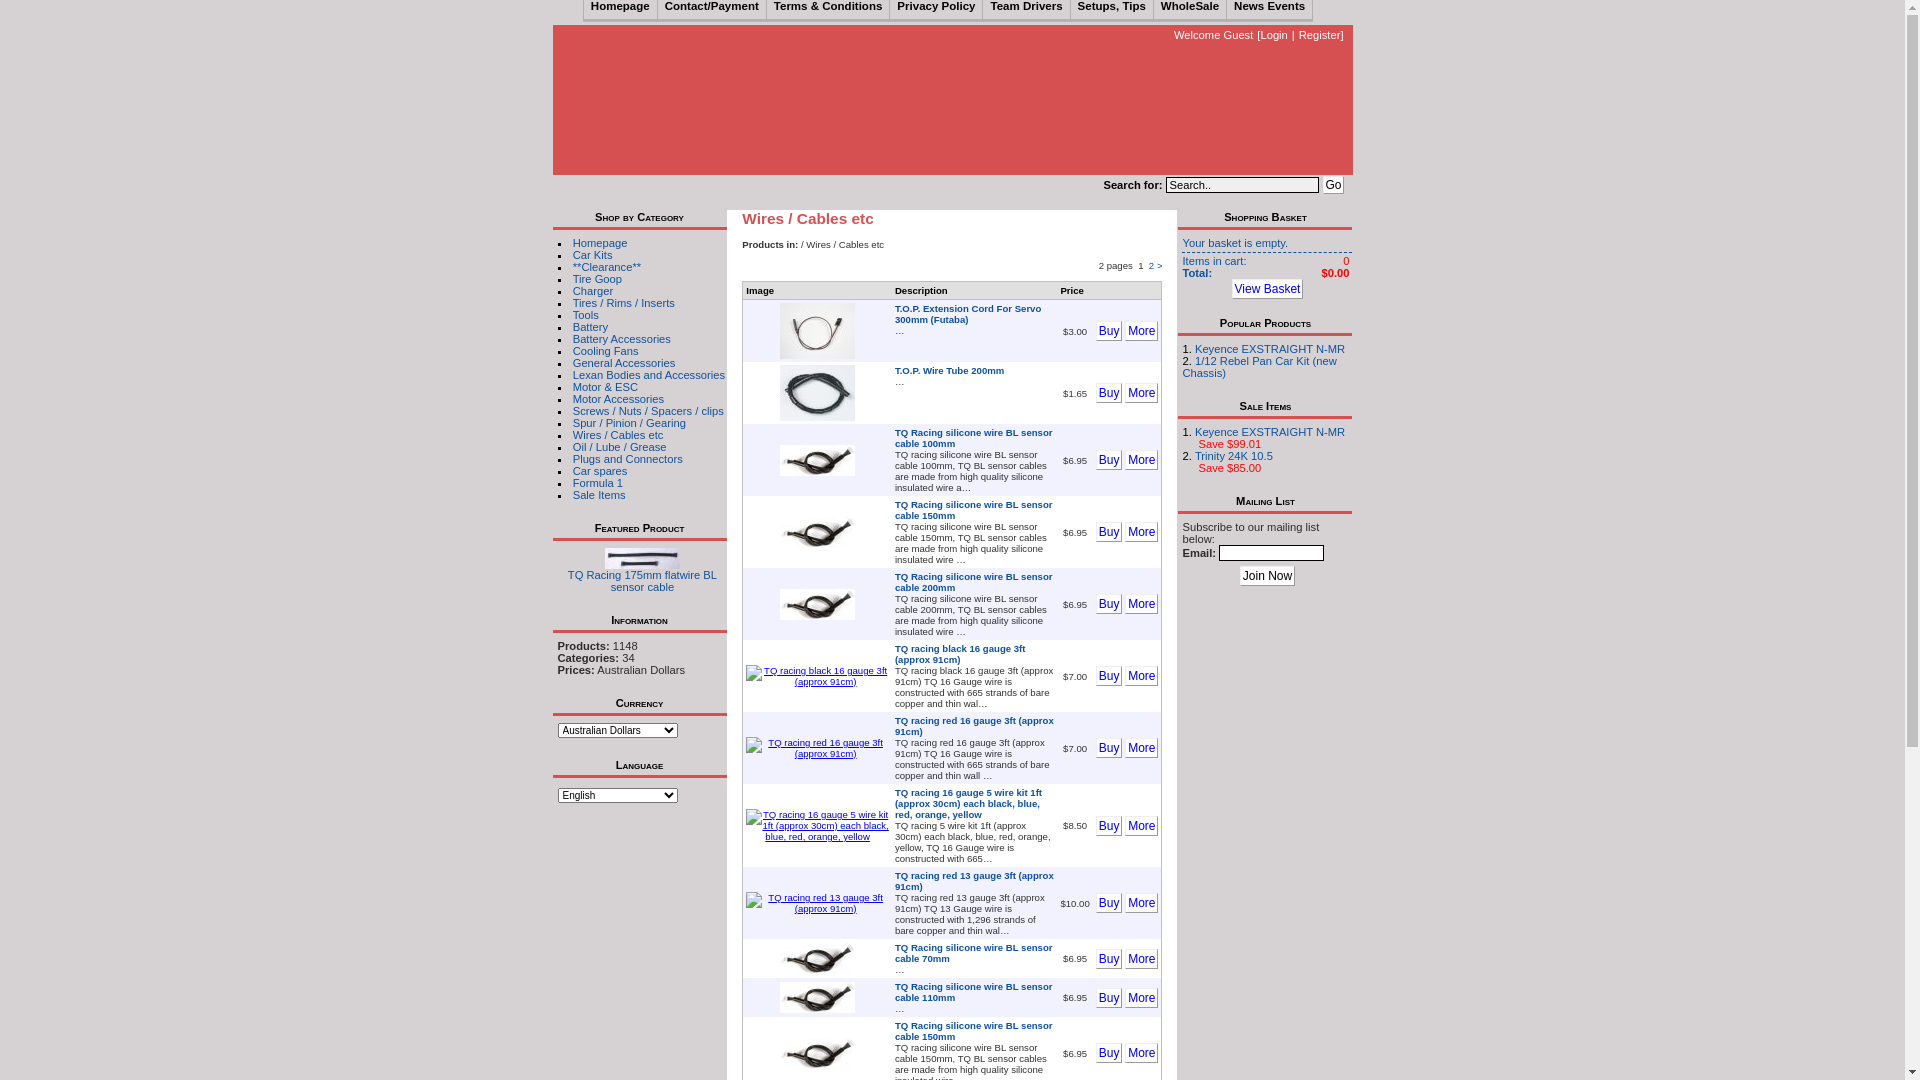 This screenshot has height=1080, width=1920. What do you see at coordinates (590, 327) in the screenshot?
I see `Battery` at bounding box center [590, 327].